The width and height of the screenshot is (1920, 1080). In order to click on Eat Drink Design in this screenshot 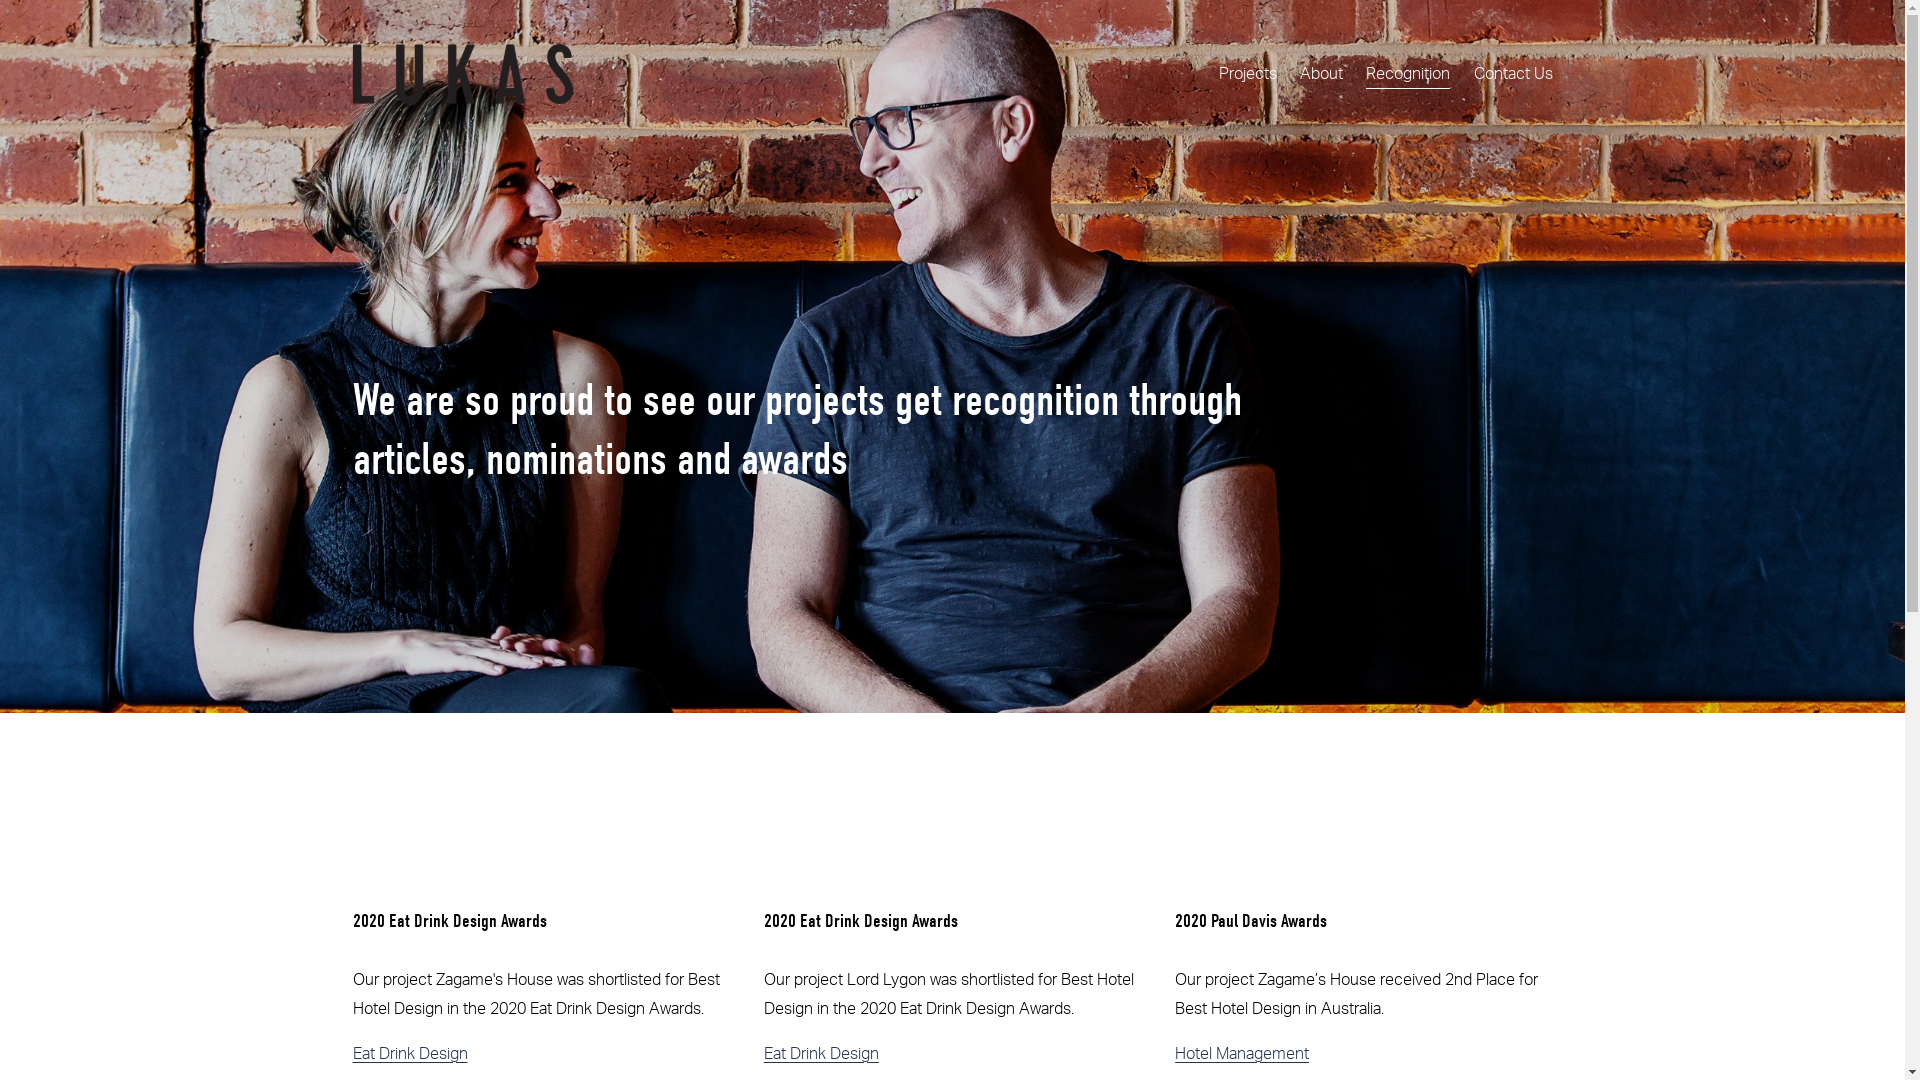, I will do `click(410, 1054)`.